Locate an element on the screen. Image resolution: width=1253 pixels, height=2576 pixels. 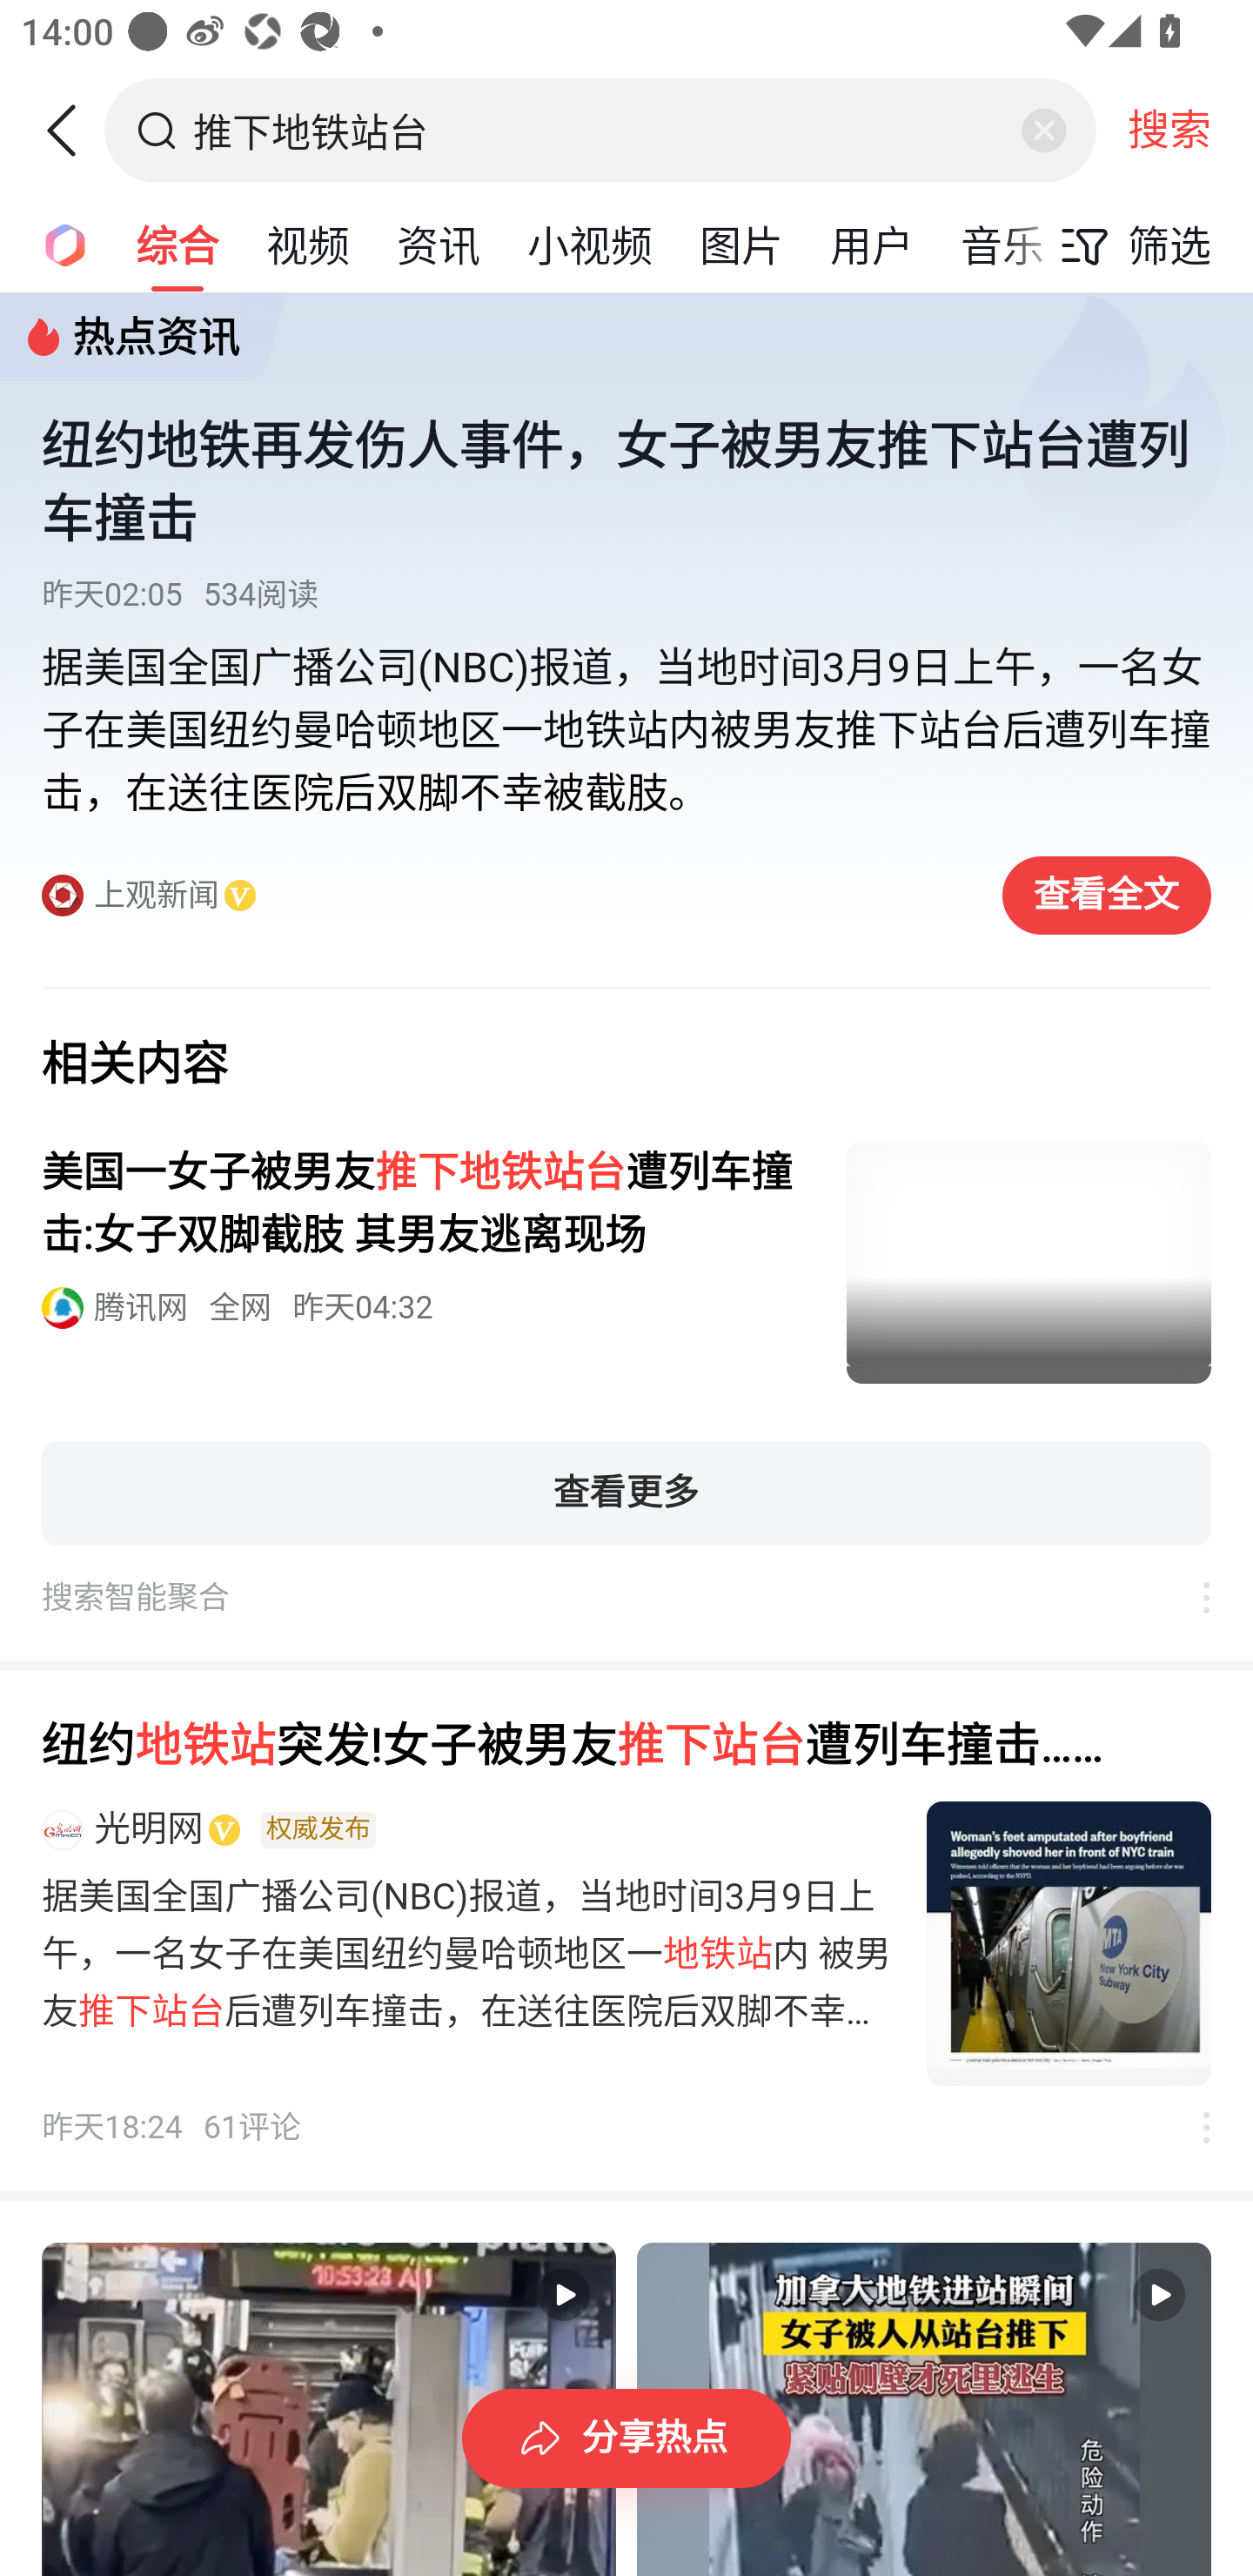
返回 is located at coordinates (72, 131).